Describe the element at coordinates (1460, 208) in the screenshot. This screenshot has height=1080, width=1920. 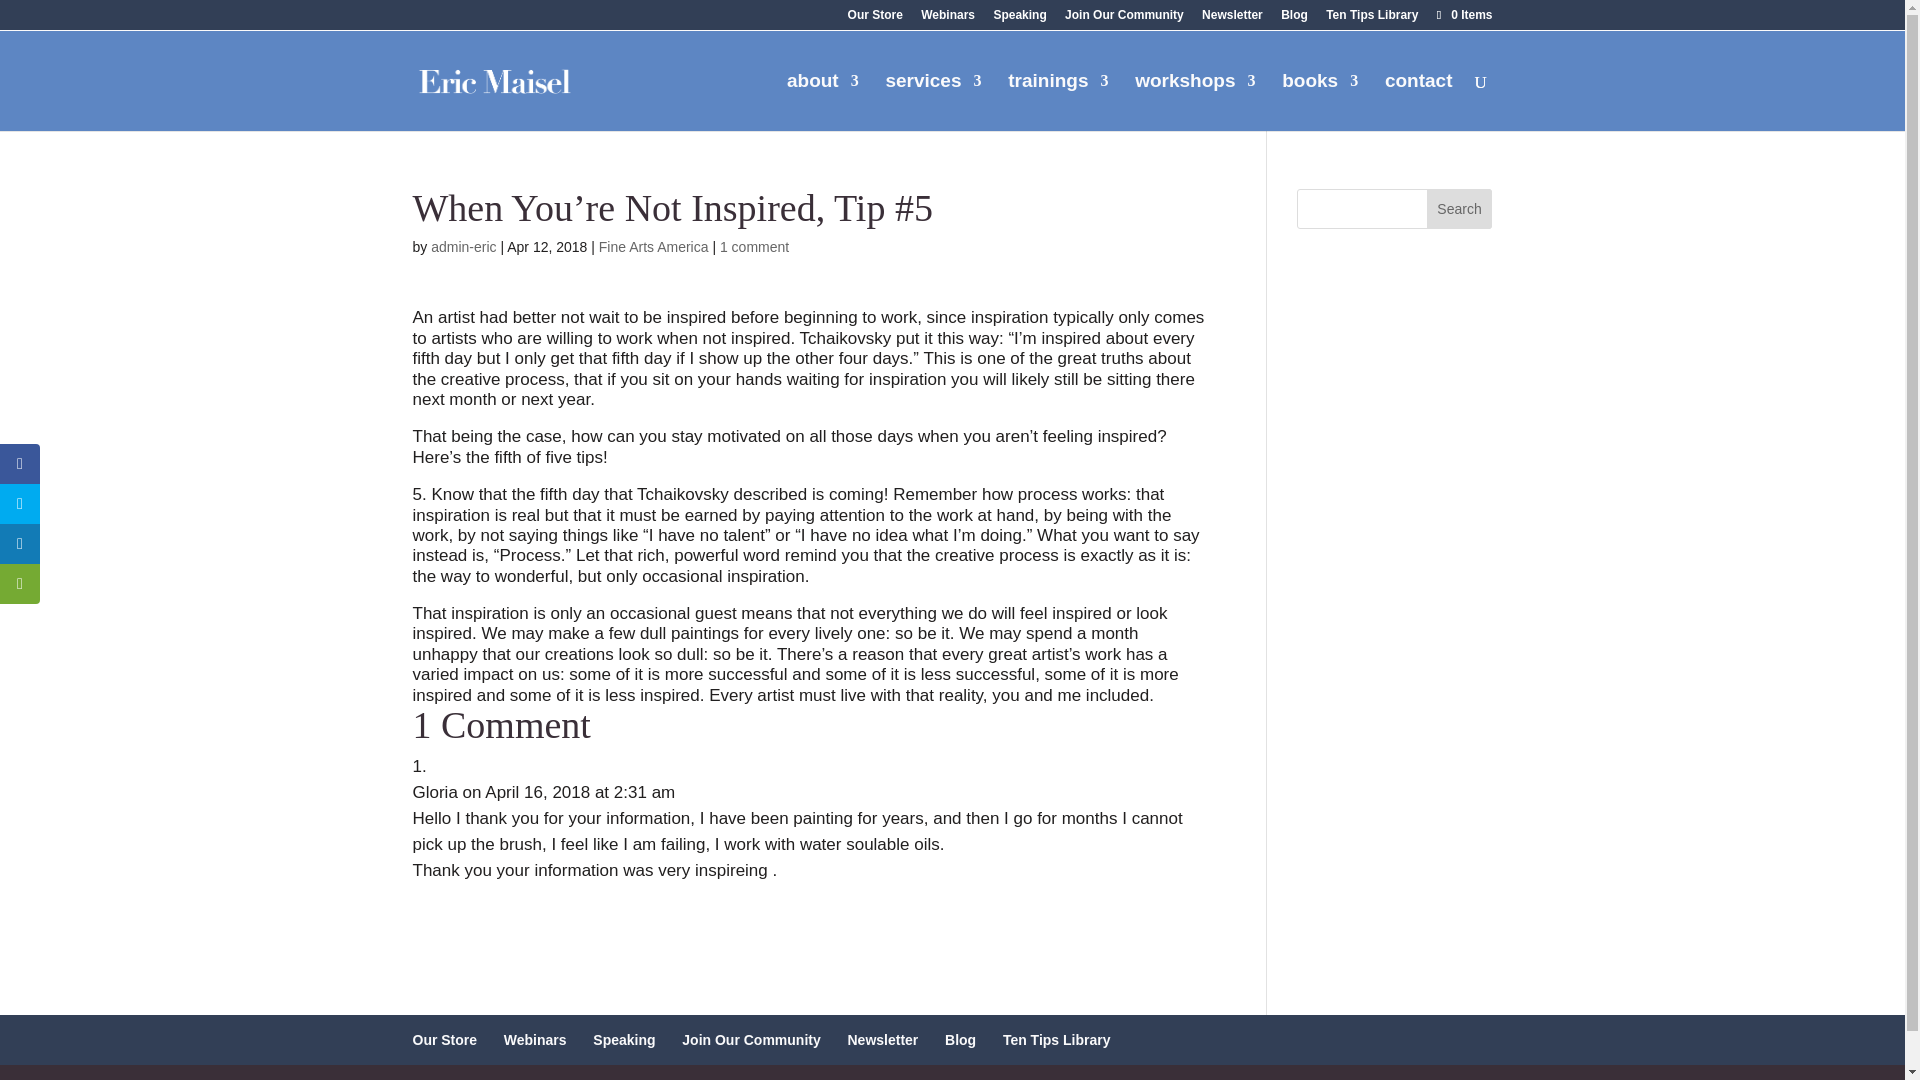
I see `Search` at that location.